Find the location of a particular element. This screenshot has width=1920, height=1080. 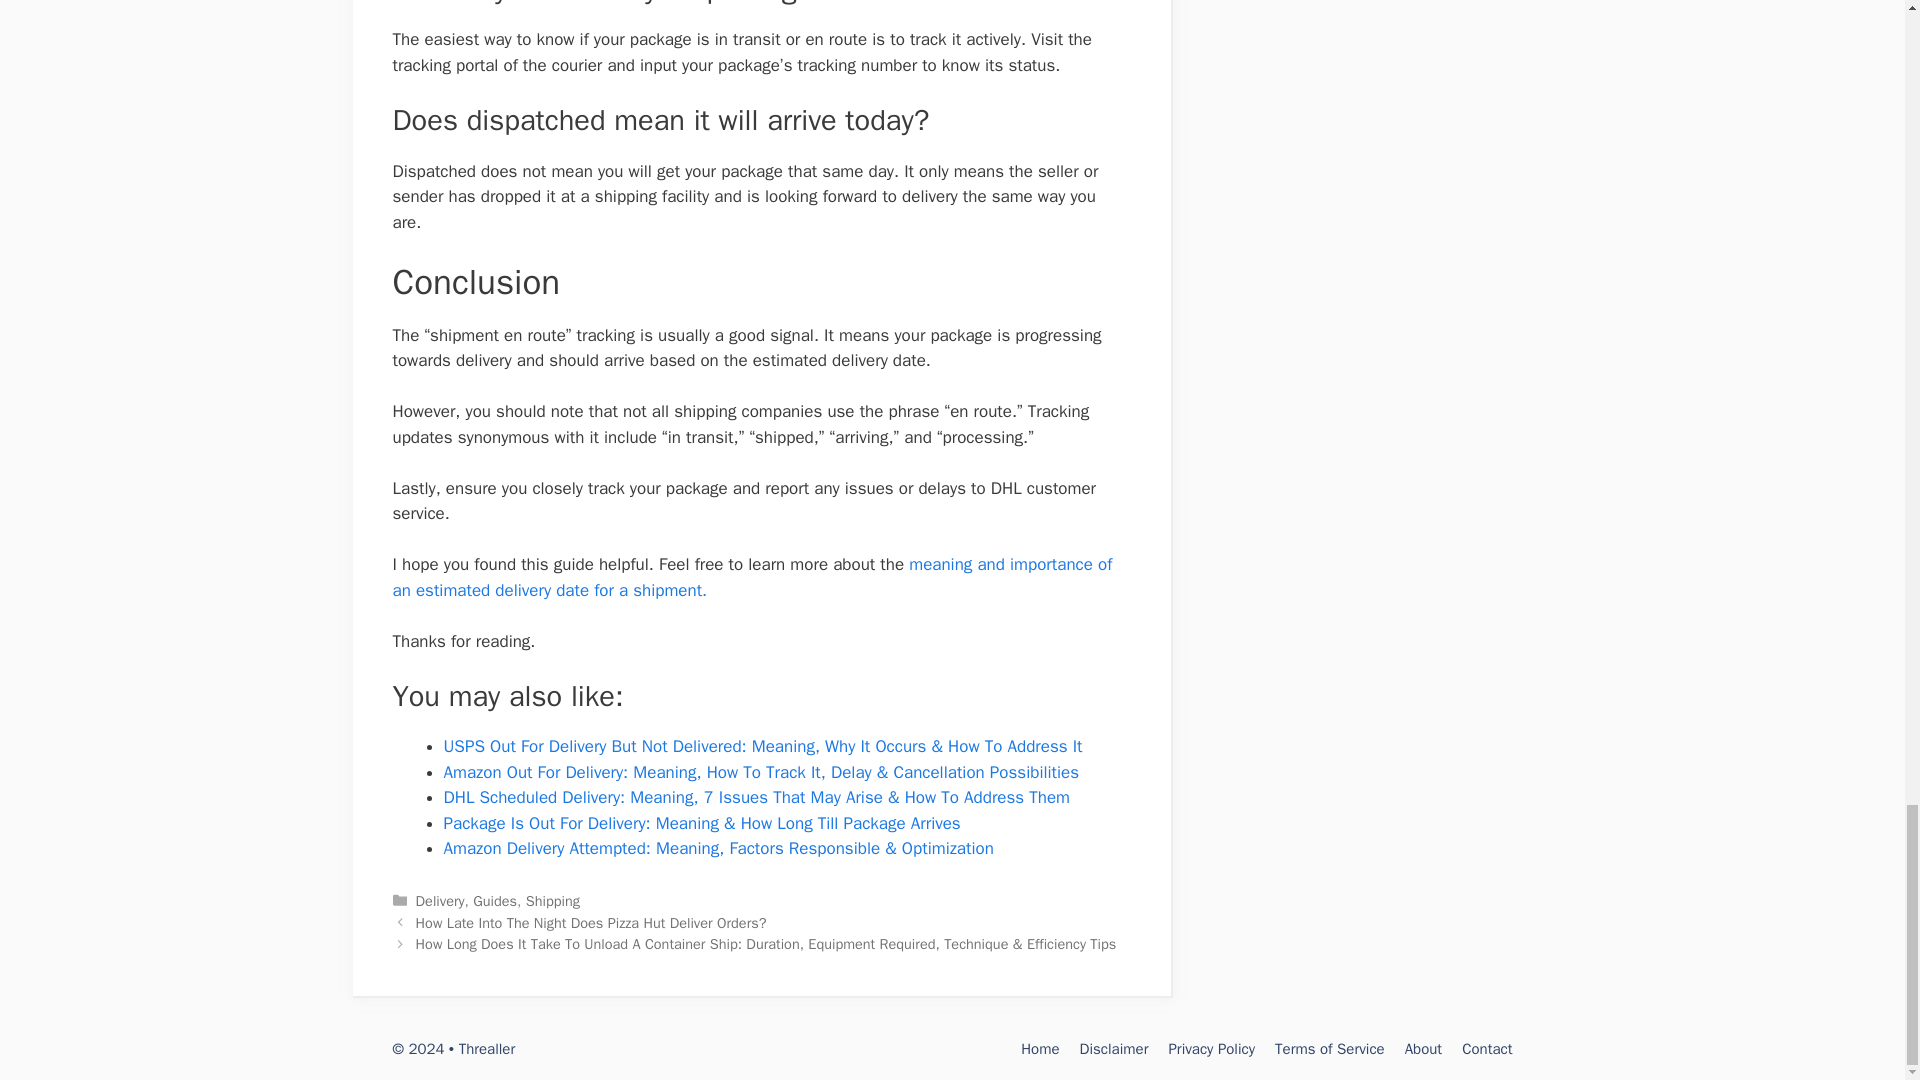

Guides is located at coordinates (494, 901).